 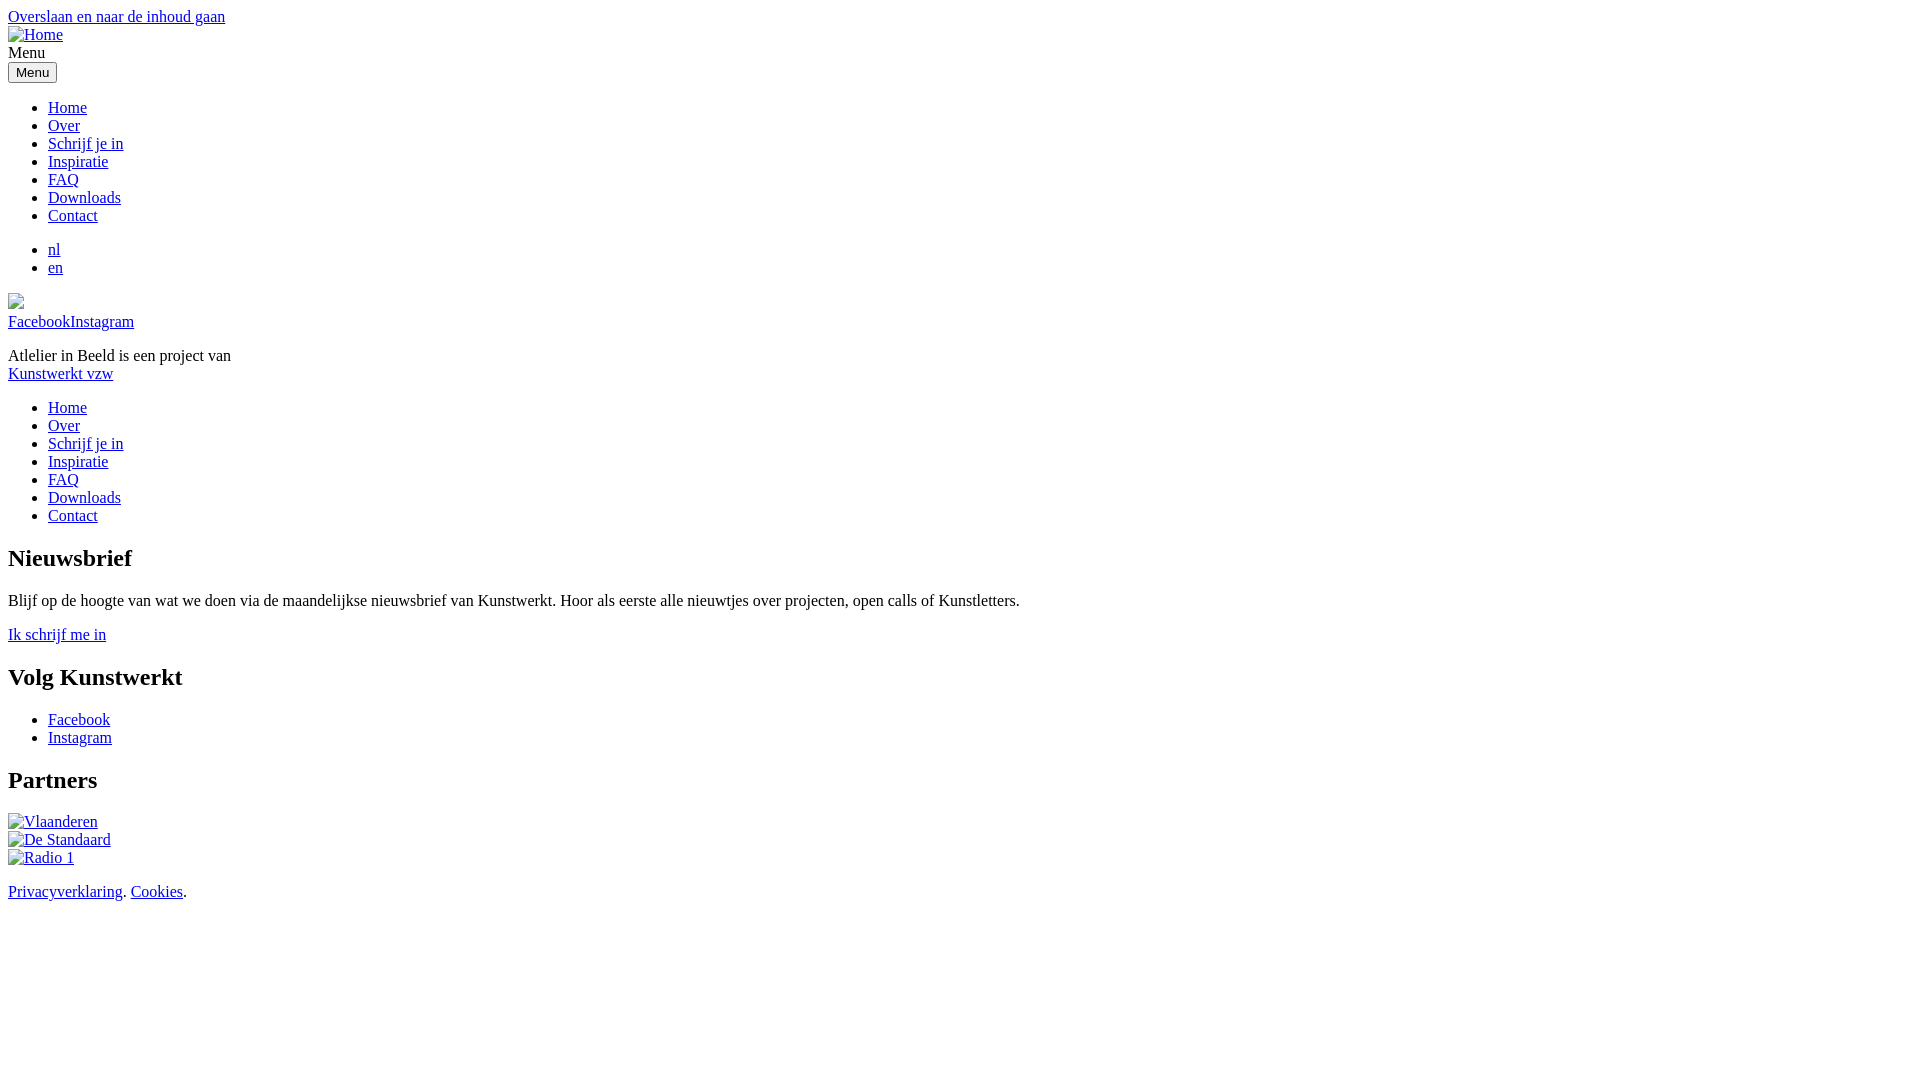 What do you see at coordinates (36, 34) in the screenshot?
I see `Home` at bounding box center [36, 34].